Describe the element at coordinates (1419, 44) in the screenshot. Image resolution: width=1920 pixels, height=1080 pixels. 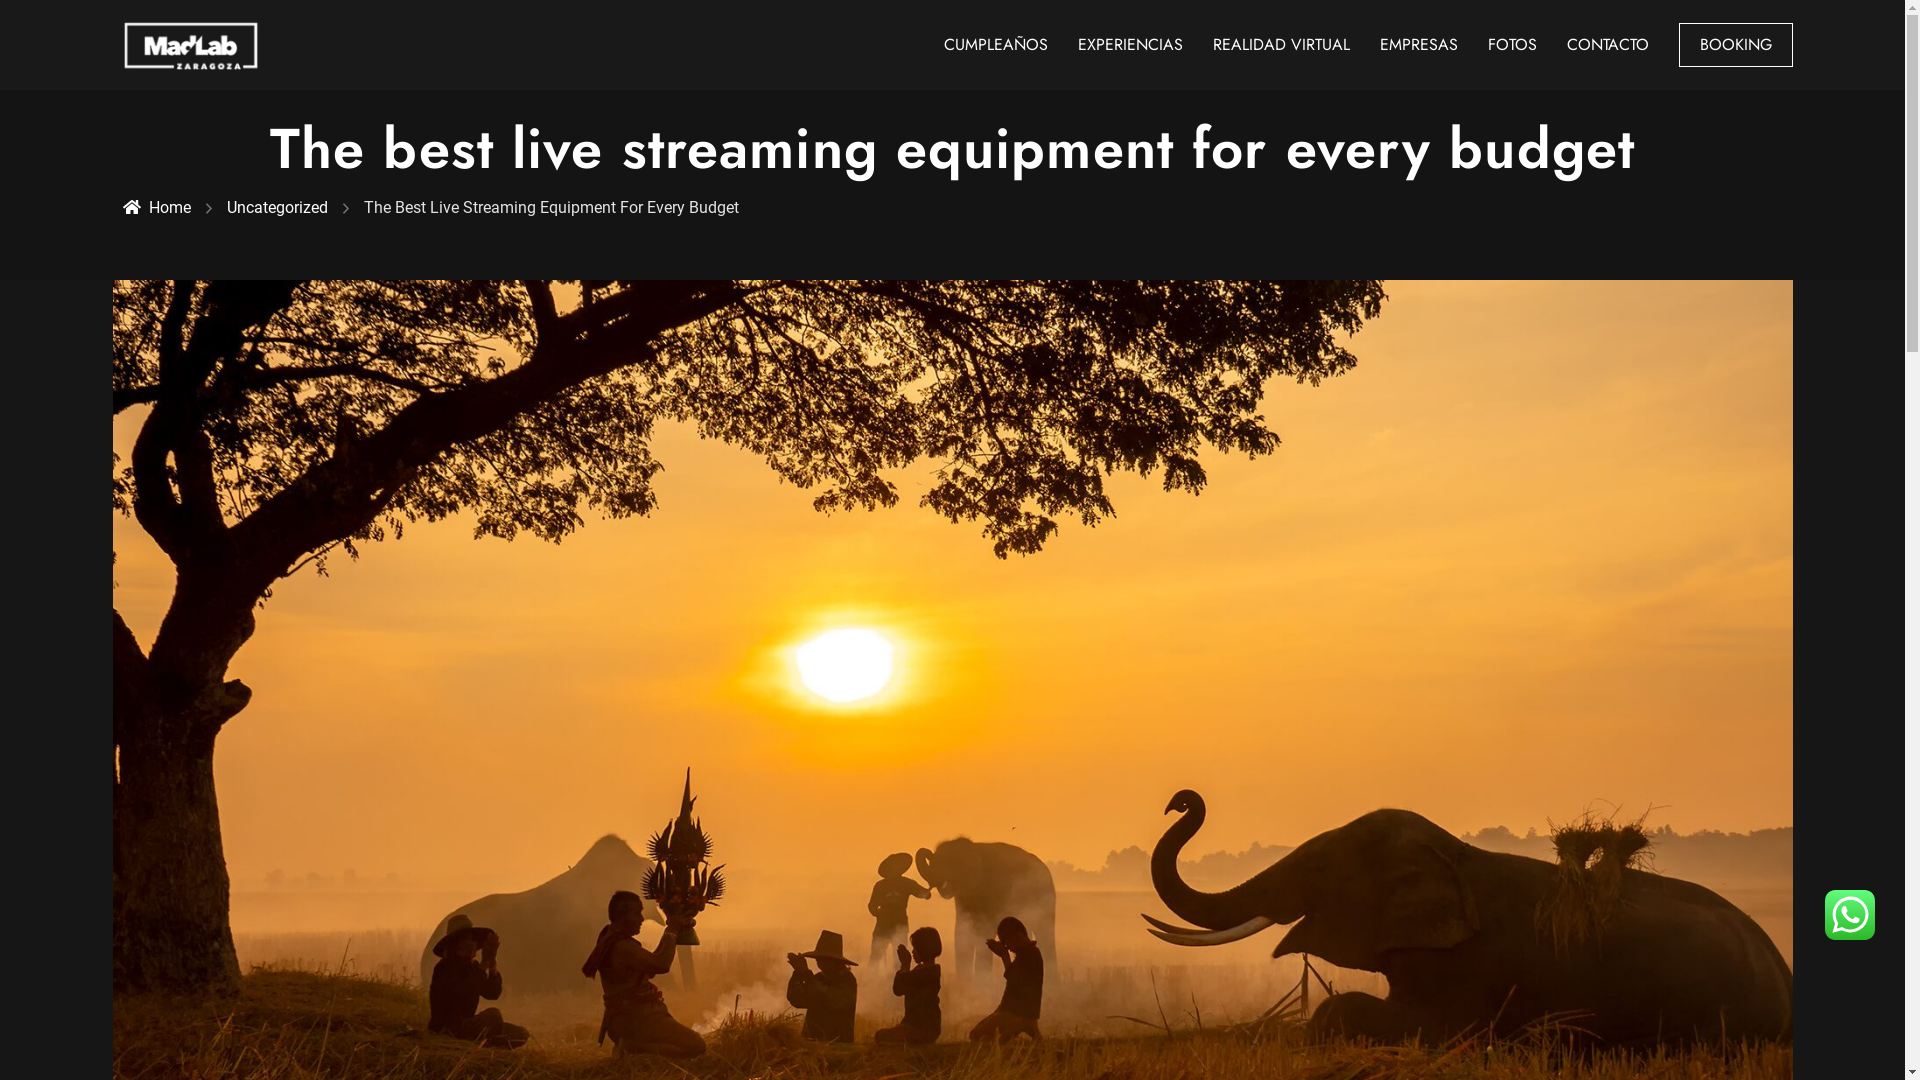
I see `EMPRESAS` at that location.